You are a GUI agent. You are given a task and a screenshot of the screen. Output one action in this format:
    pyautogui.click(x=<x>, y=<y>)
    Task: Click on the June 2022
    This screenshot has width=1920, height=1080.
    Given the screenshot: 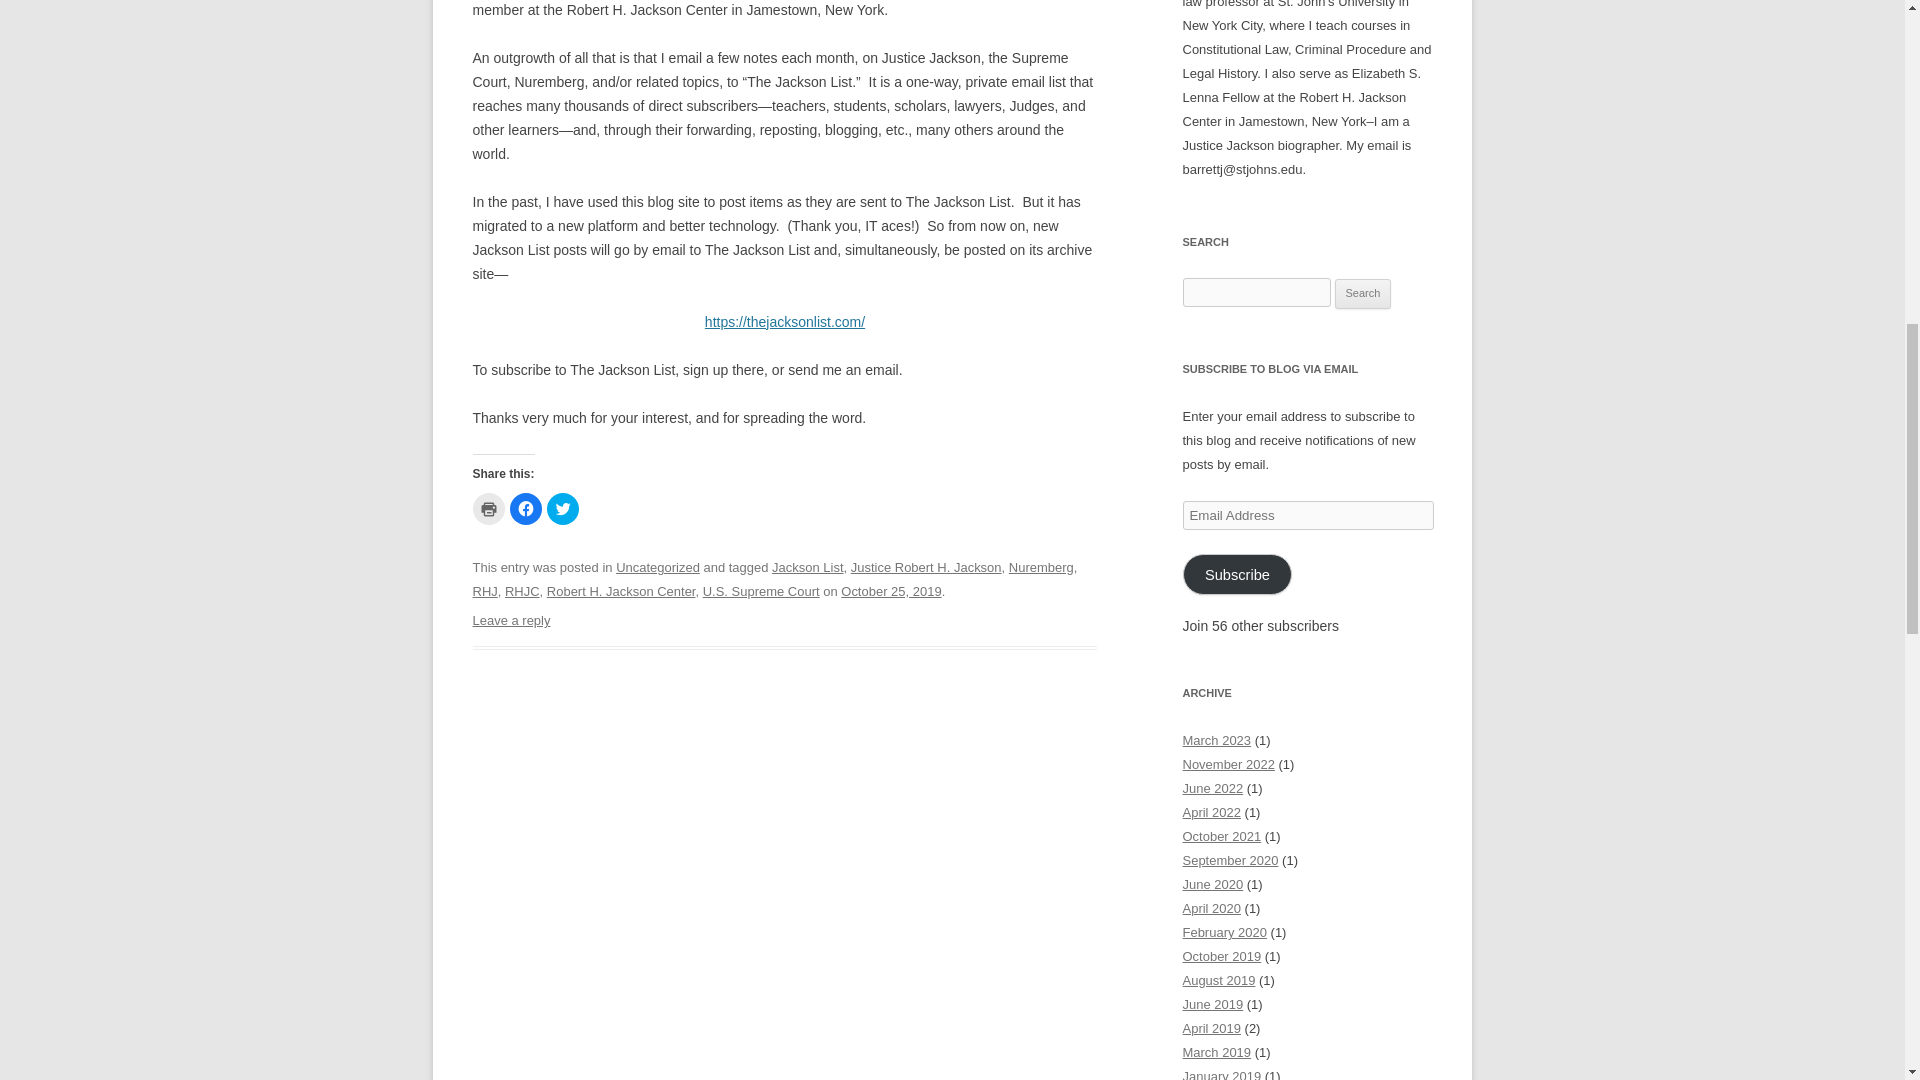 What is the action you would take?
    pyautogui.click(x=1212, y=788)
    